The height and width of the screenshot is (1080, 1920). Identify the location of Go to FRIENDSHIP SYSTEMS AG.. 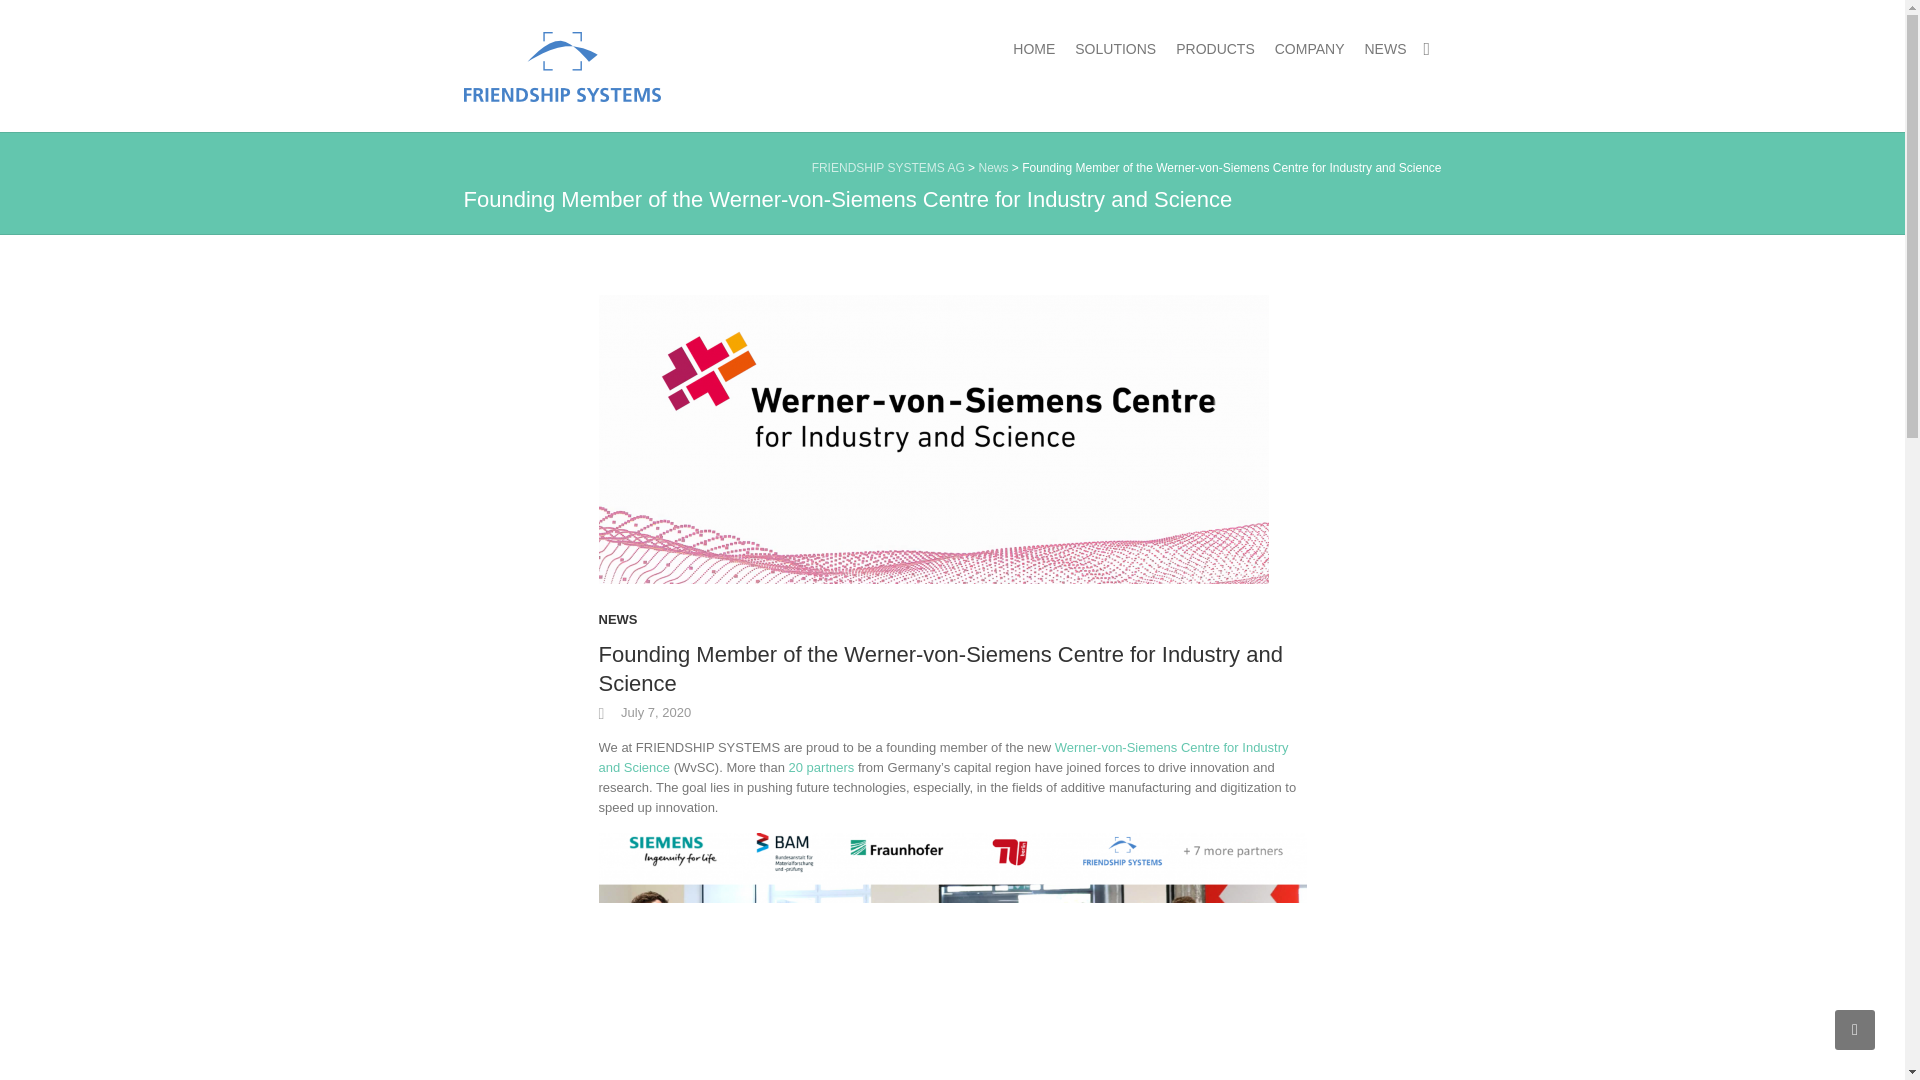
(888, 167).